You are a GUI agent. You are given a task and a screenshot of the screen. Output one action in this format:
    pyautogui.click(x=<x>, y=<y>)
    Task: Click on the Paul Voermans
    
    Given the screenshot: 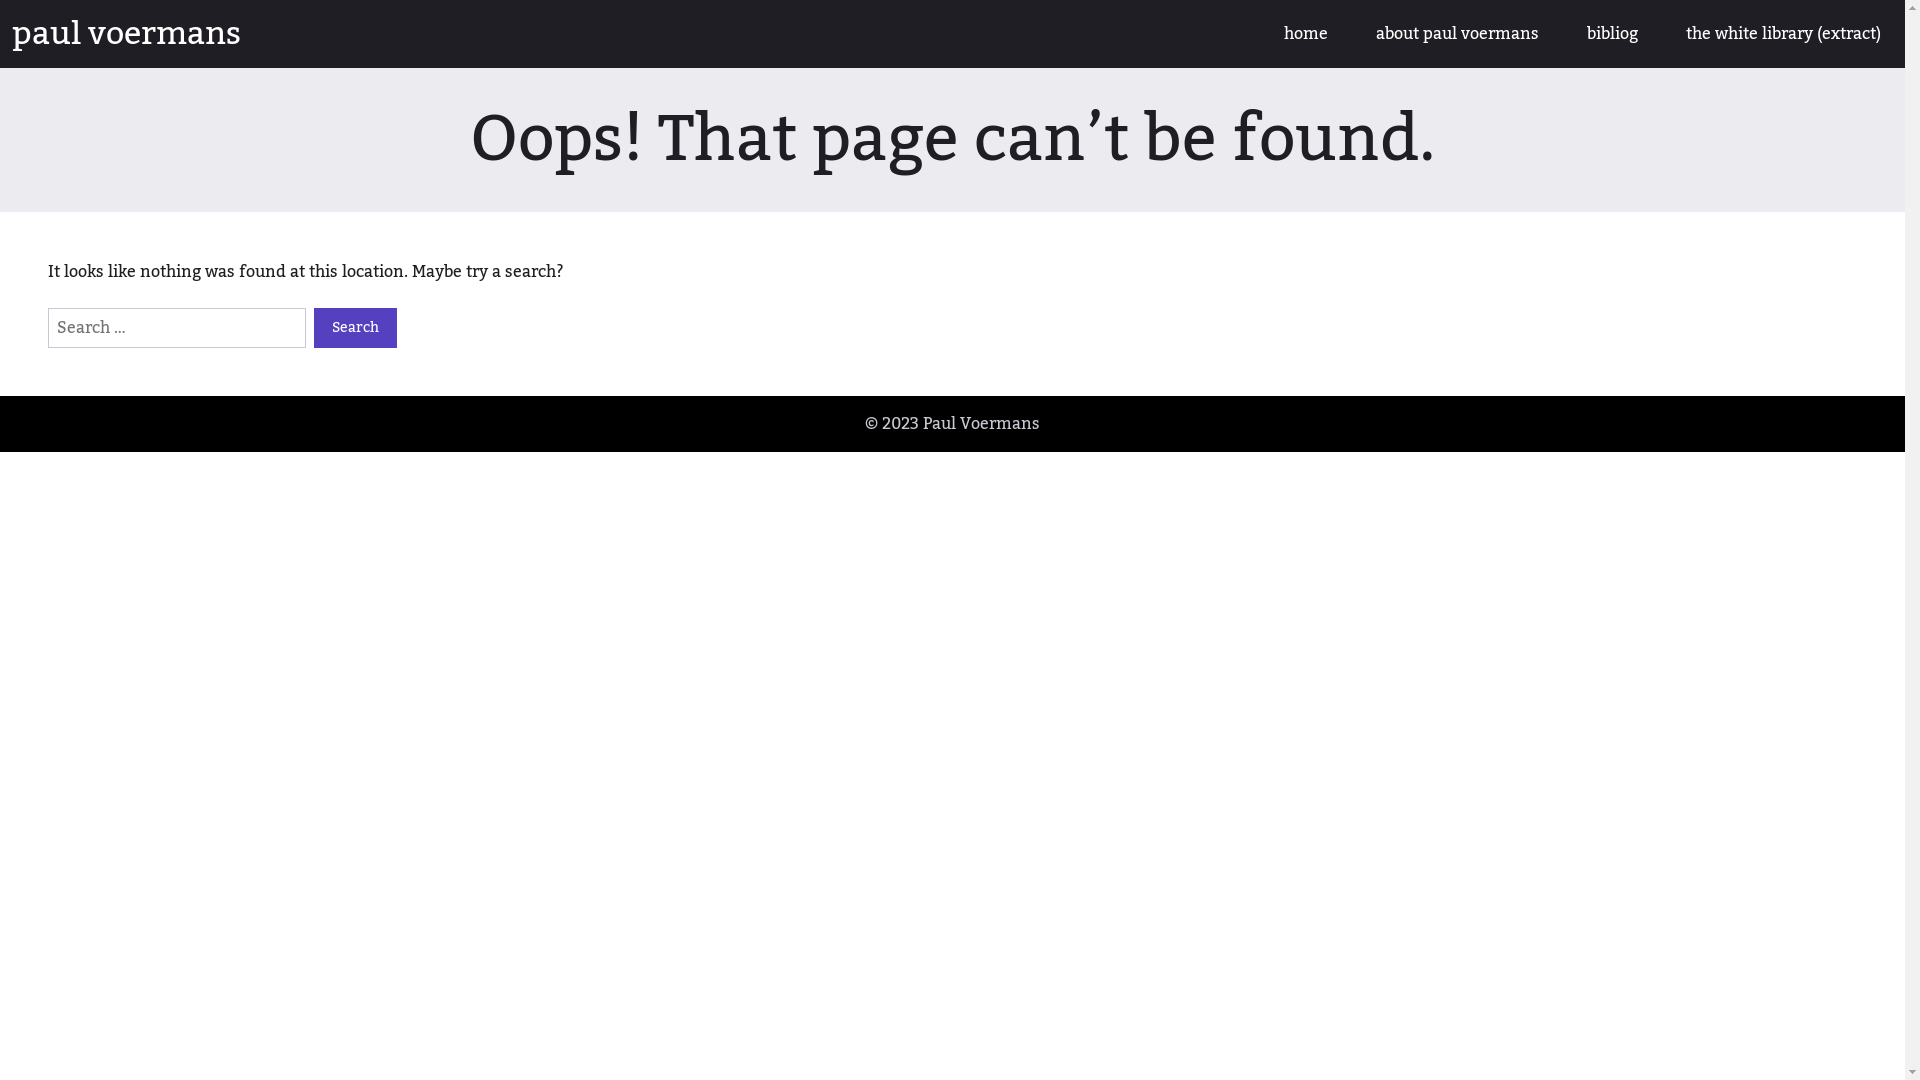 What is the action you would take?
    pyautogui.click(x=982, y=424)
    